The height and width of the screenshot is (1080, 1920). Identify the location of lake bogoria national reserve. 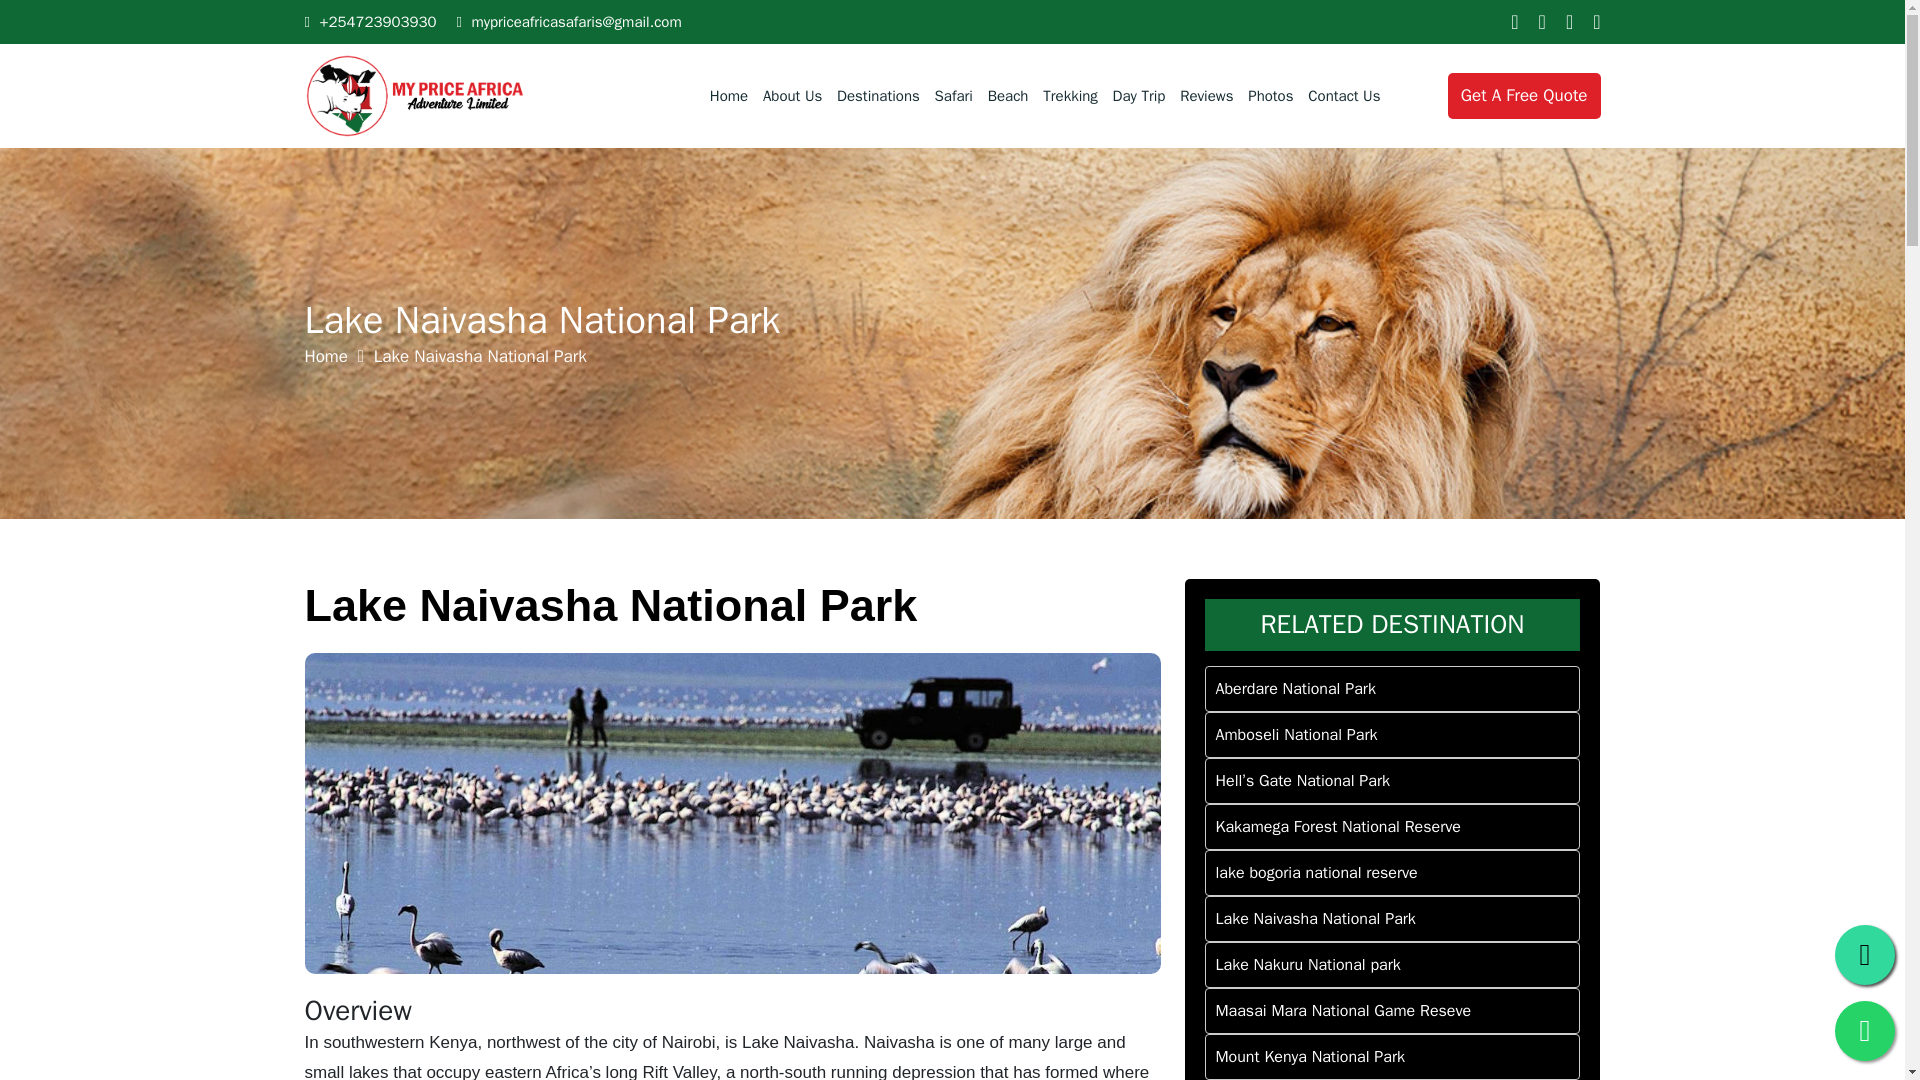
(1392, 872).